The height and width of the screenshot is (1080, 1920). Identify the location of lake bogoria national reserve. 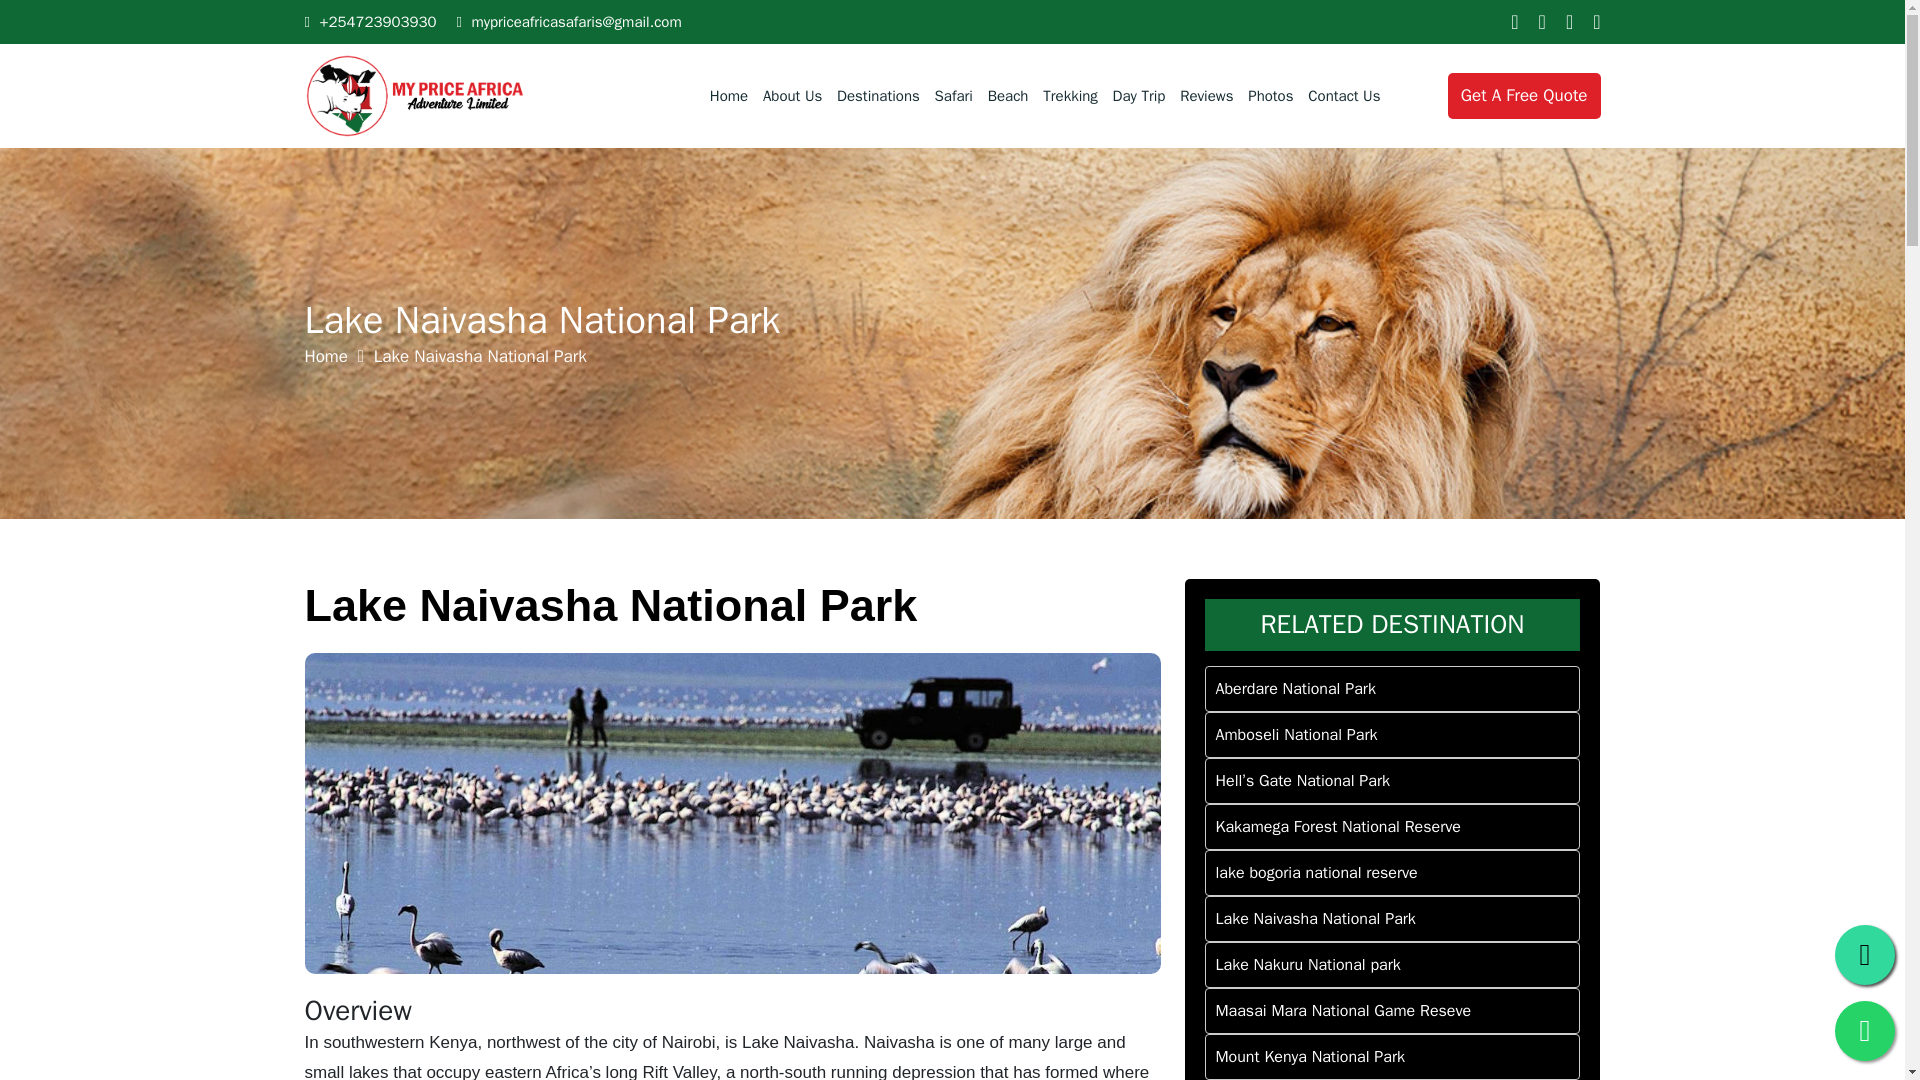
(1392, 872).